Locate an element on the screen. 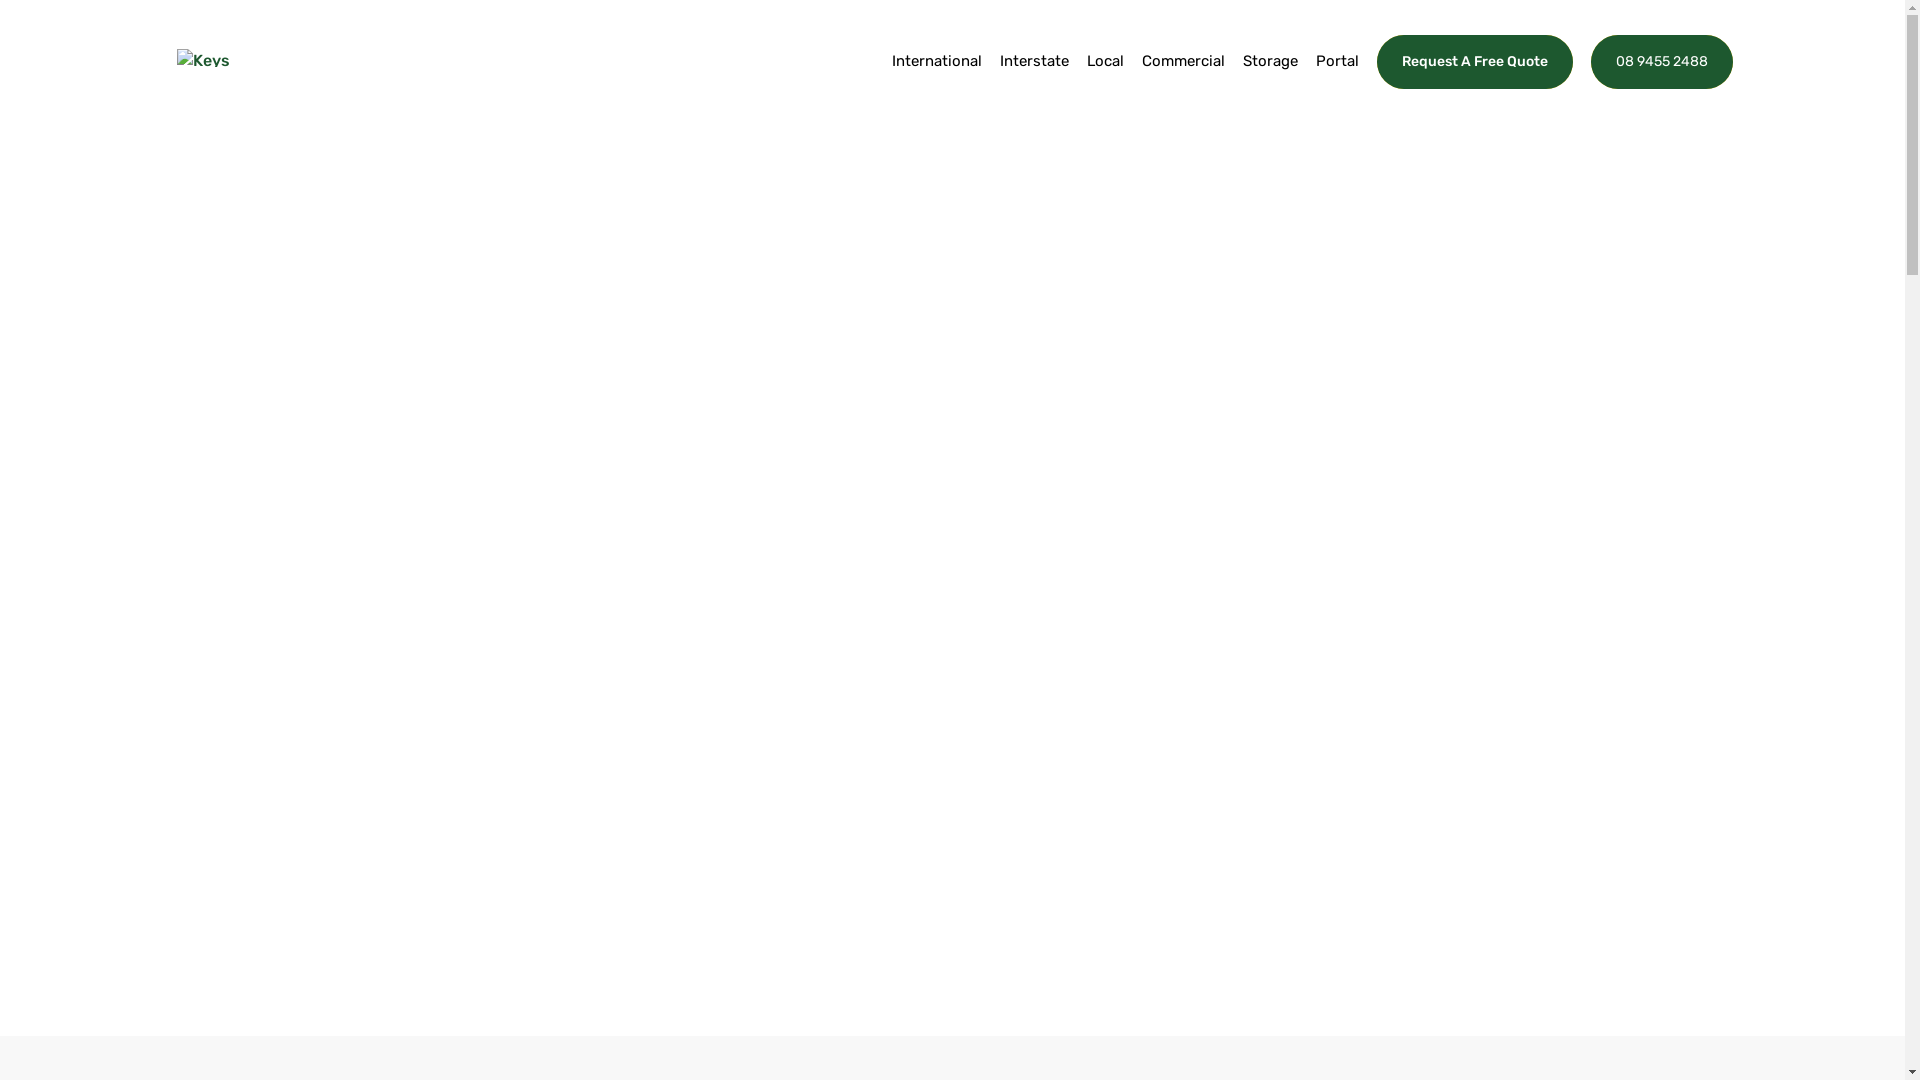  Request A Free Quote is located at coordinates (1474, 62).